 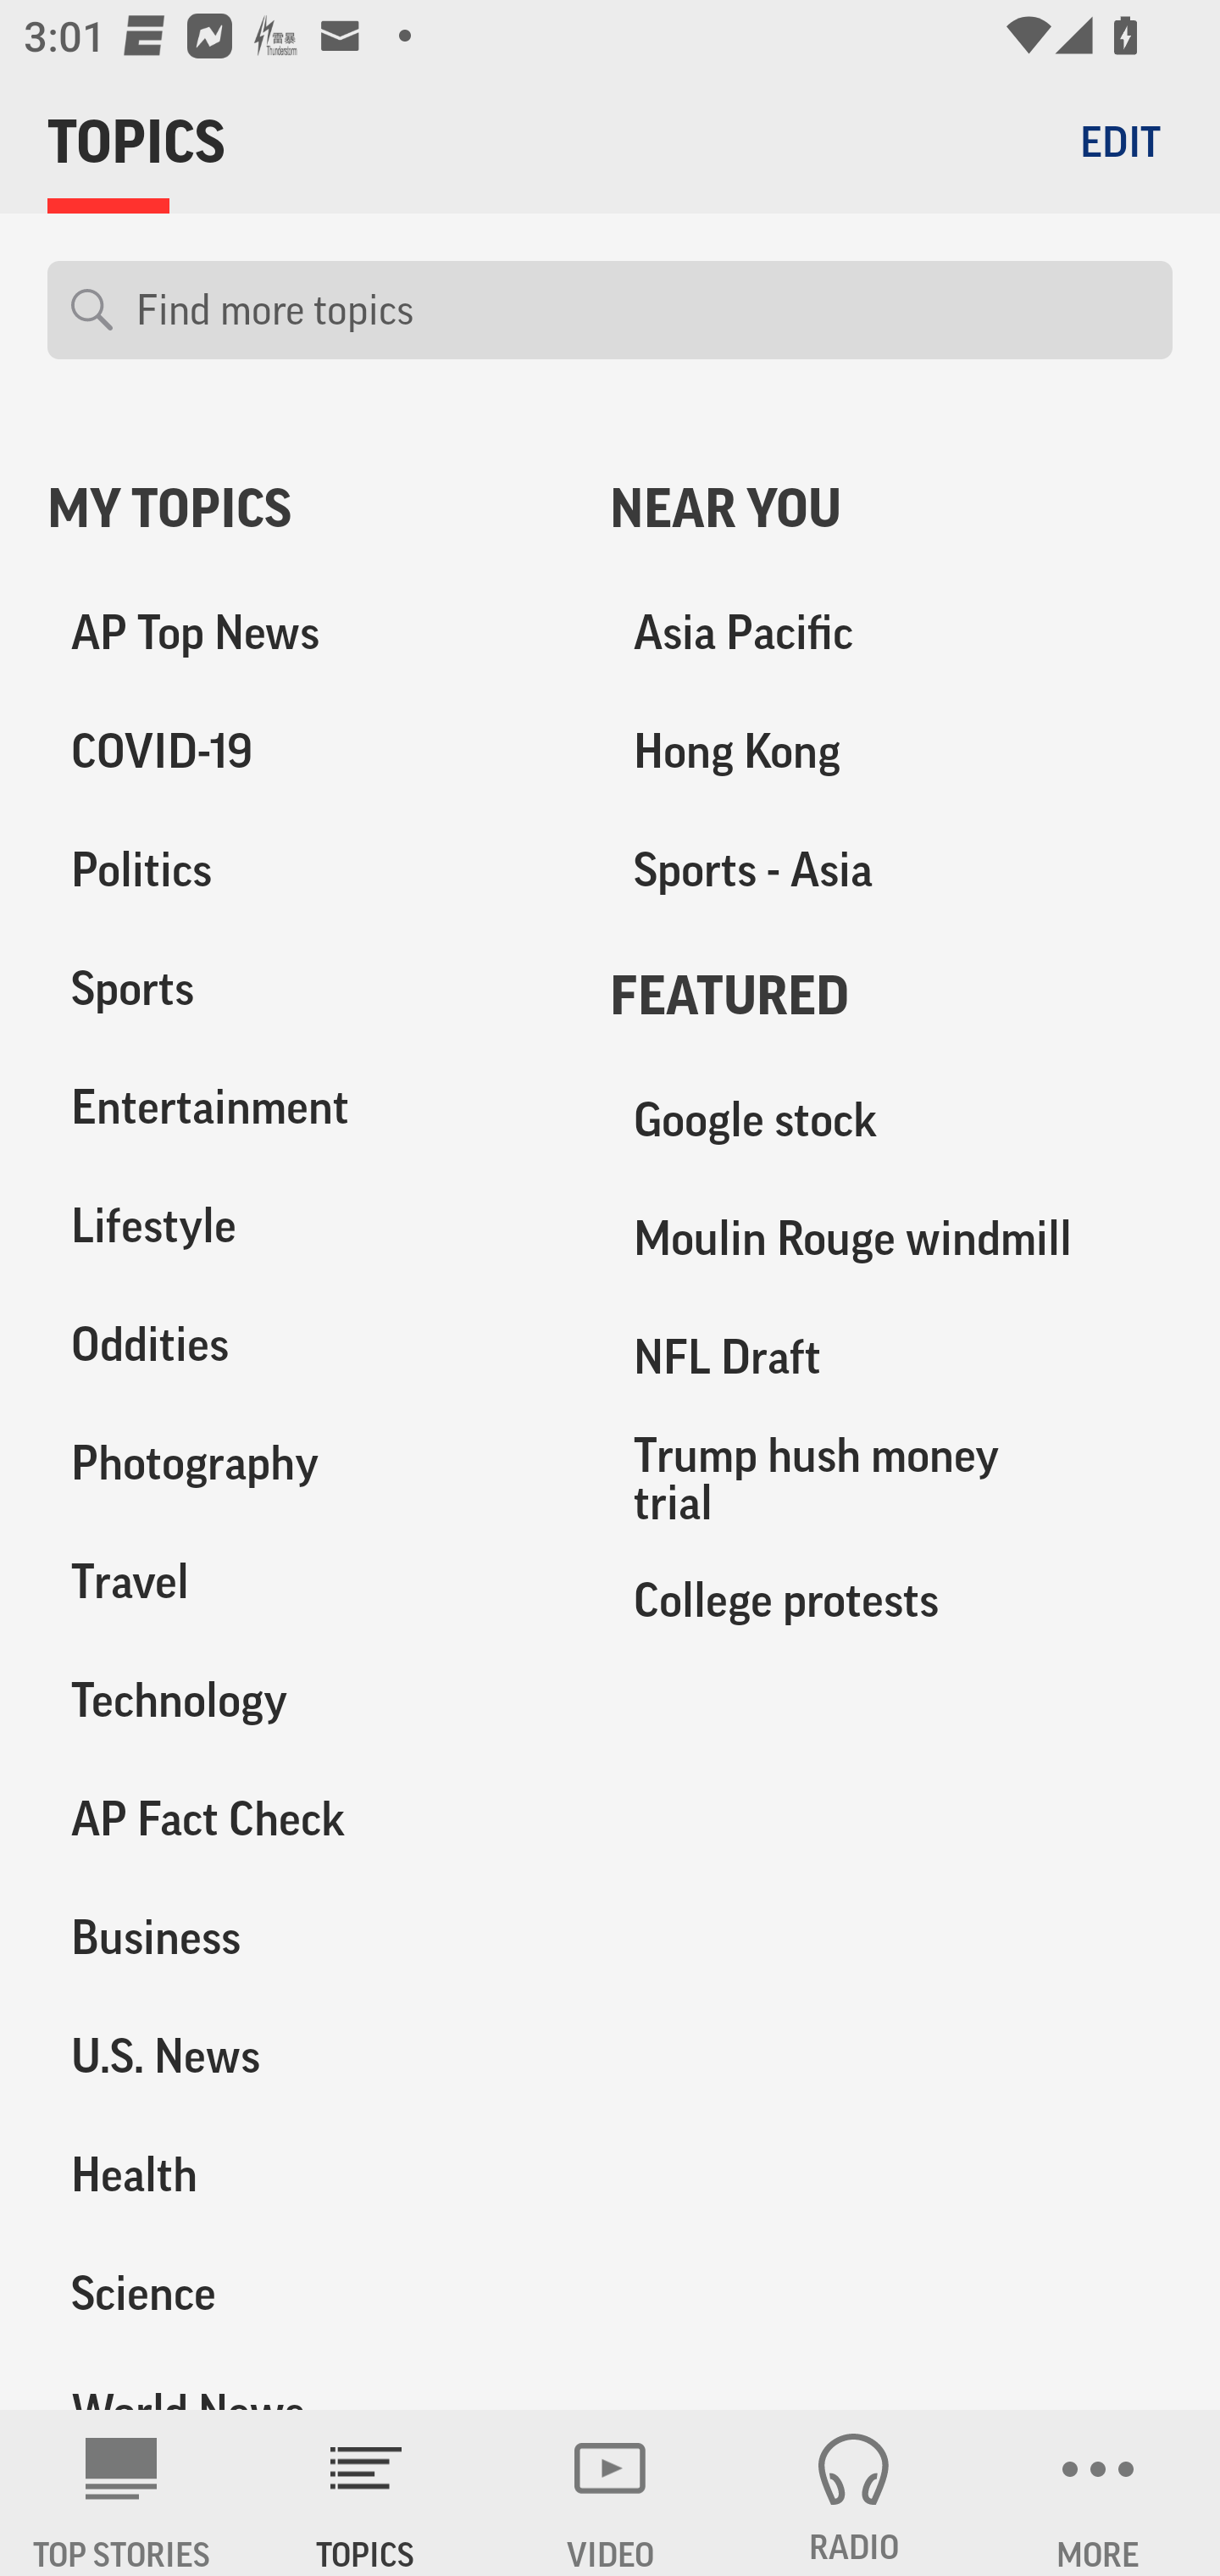 I want to click on NFL Draft, so click(x=891, y=1357).